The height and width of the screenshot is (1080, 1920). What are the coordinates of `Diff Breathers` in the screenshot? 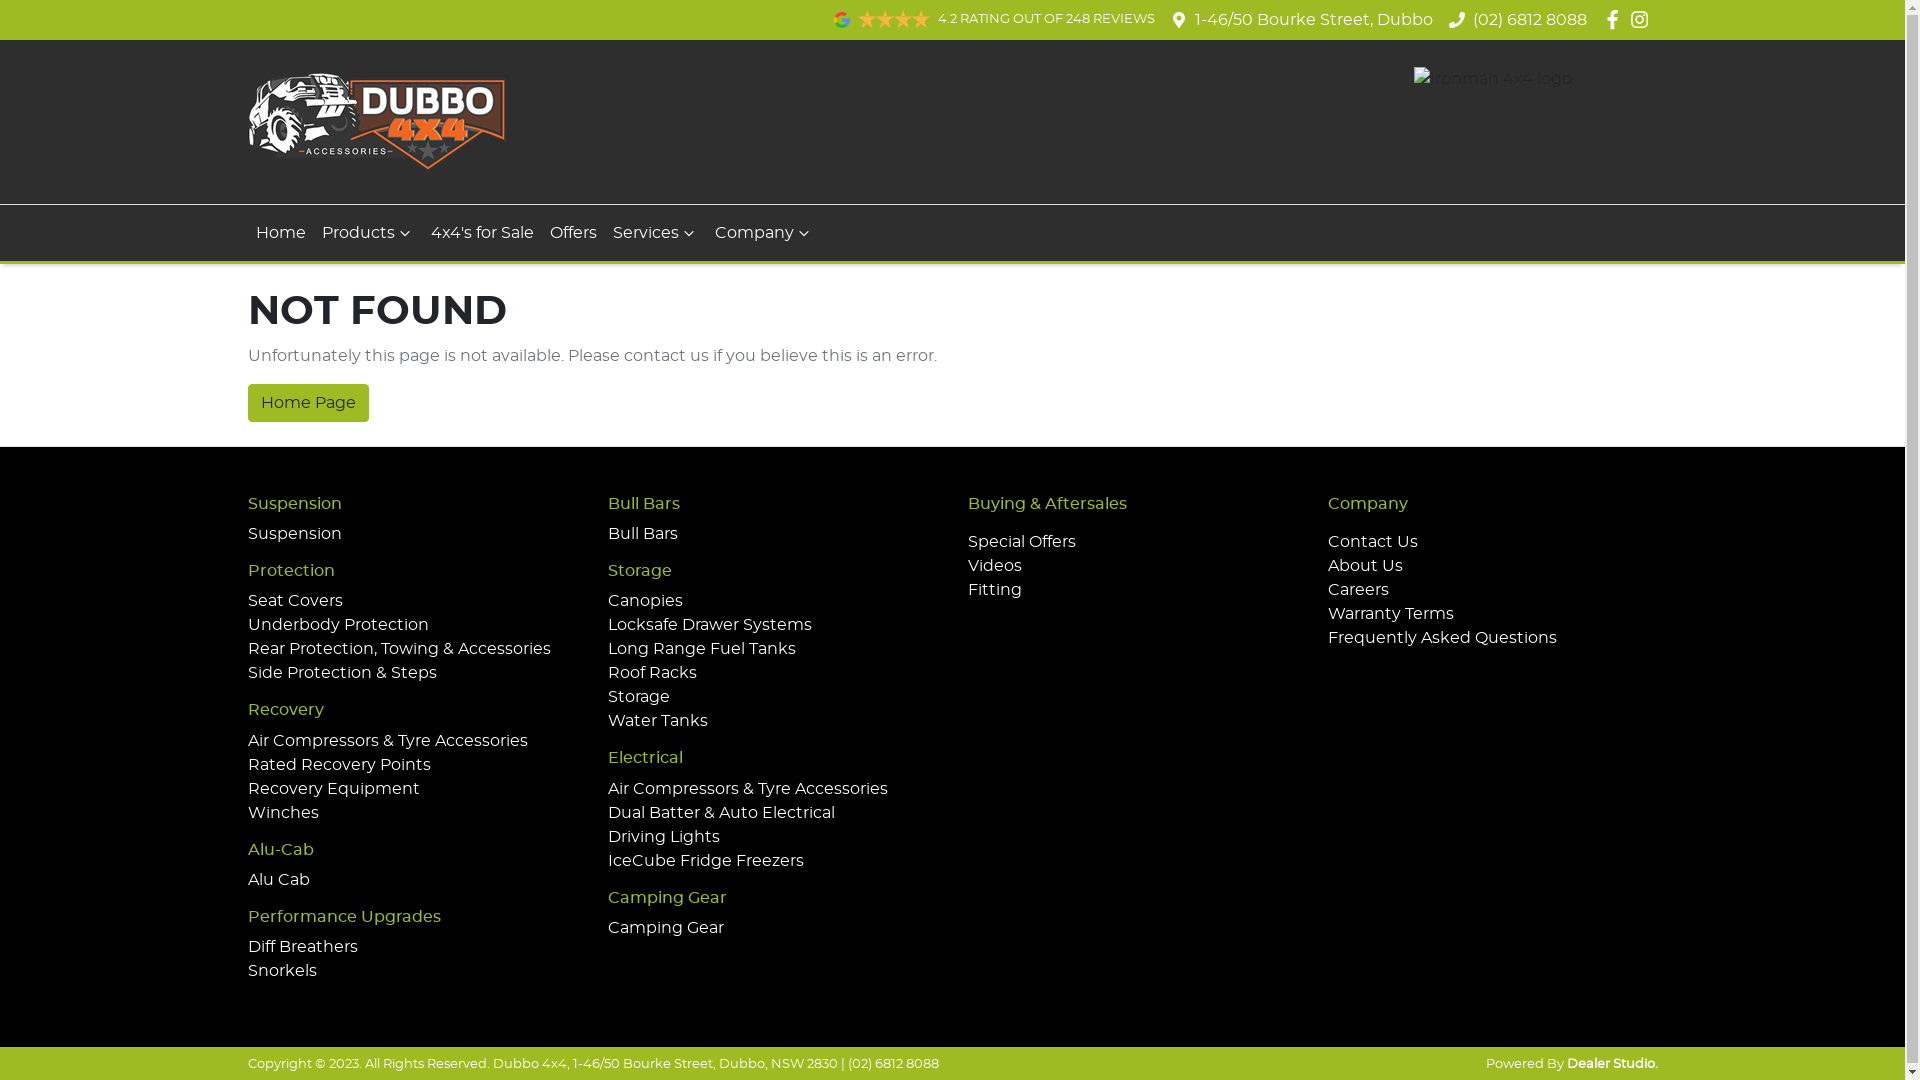 It's located at (303, 947).